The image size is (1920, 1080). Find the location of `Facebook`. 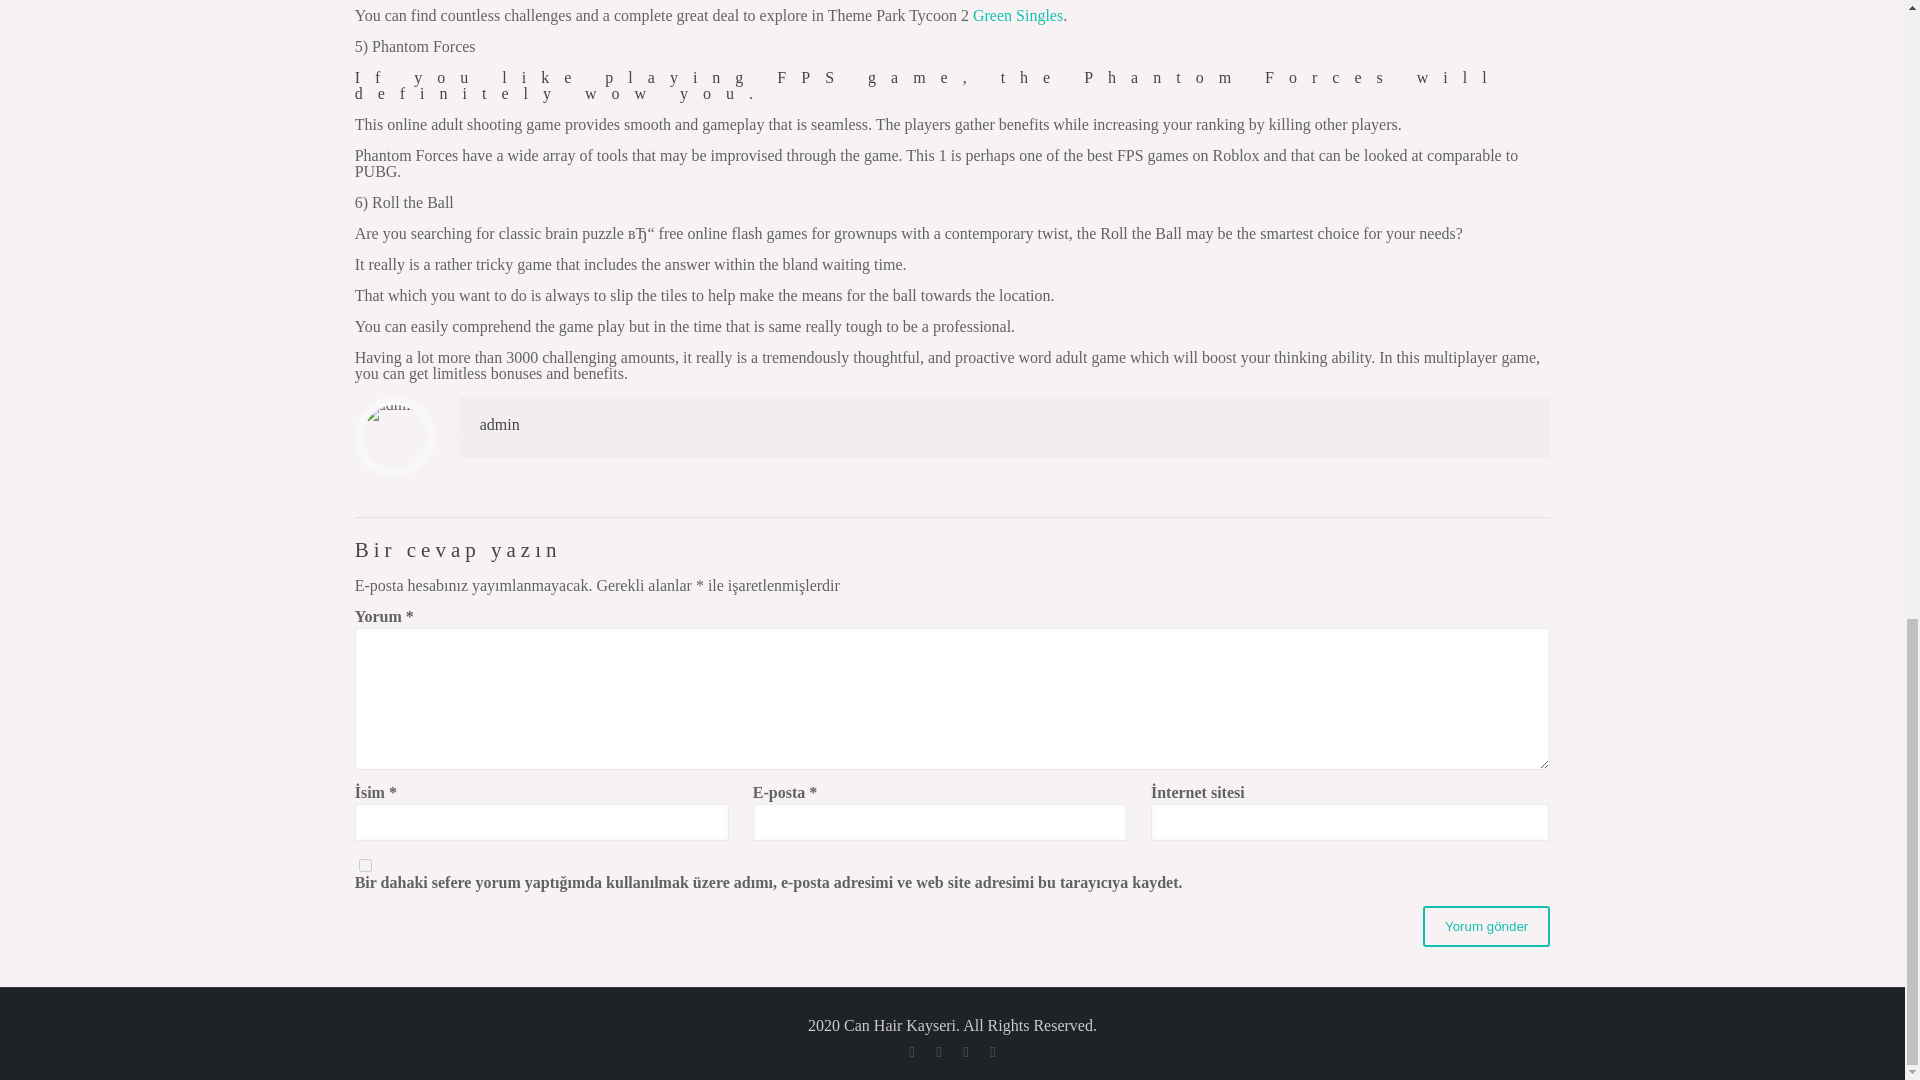

Facebook is located at coordinates (910, 1052).